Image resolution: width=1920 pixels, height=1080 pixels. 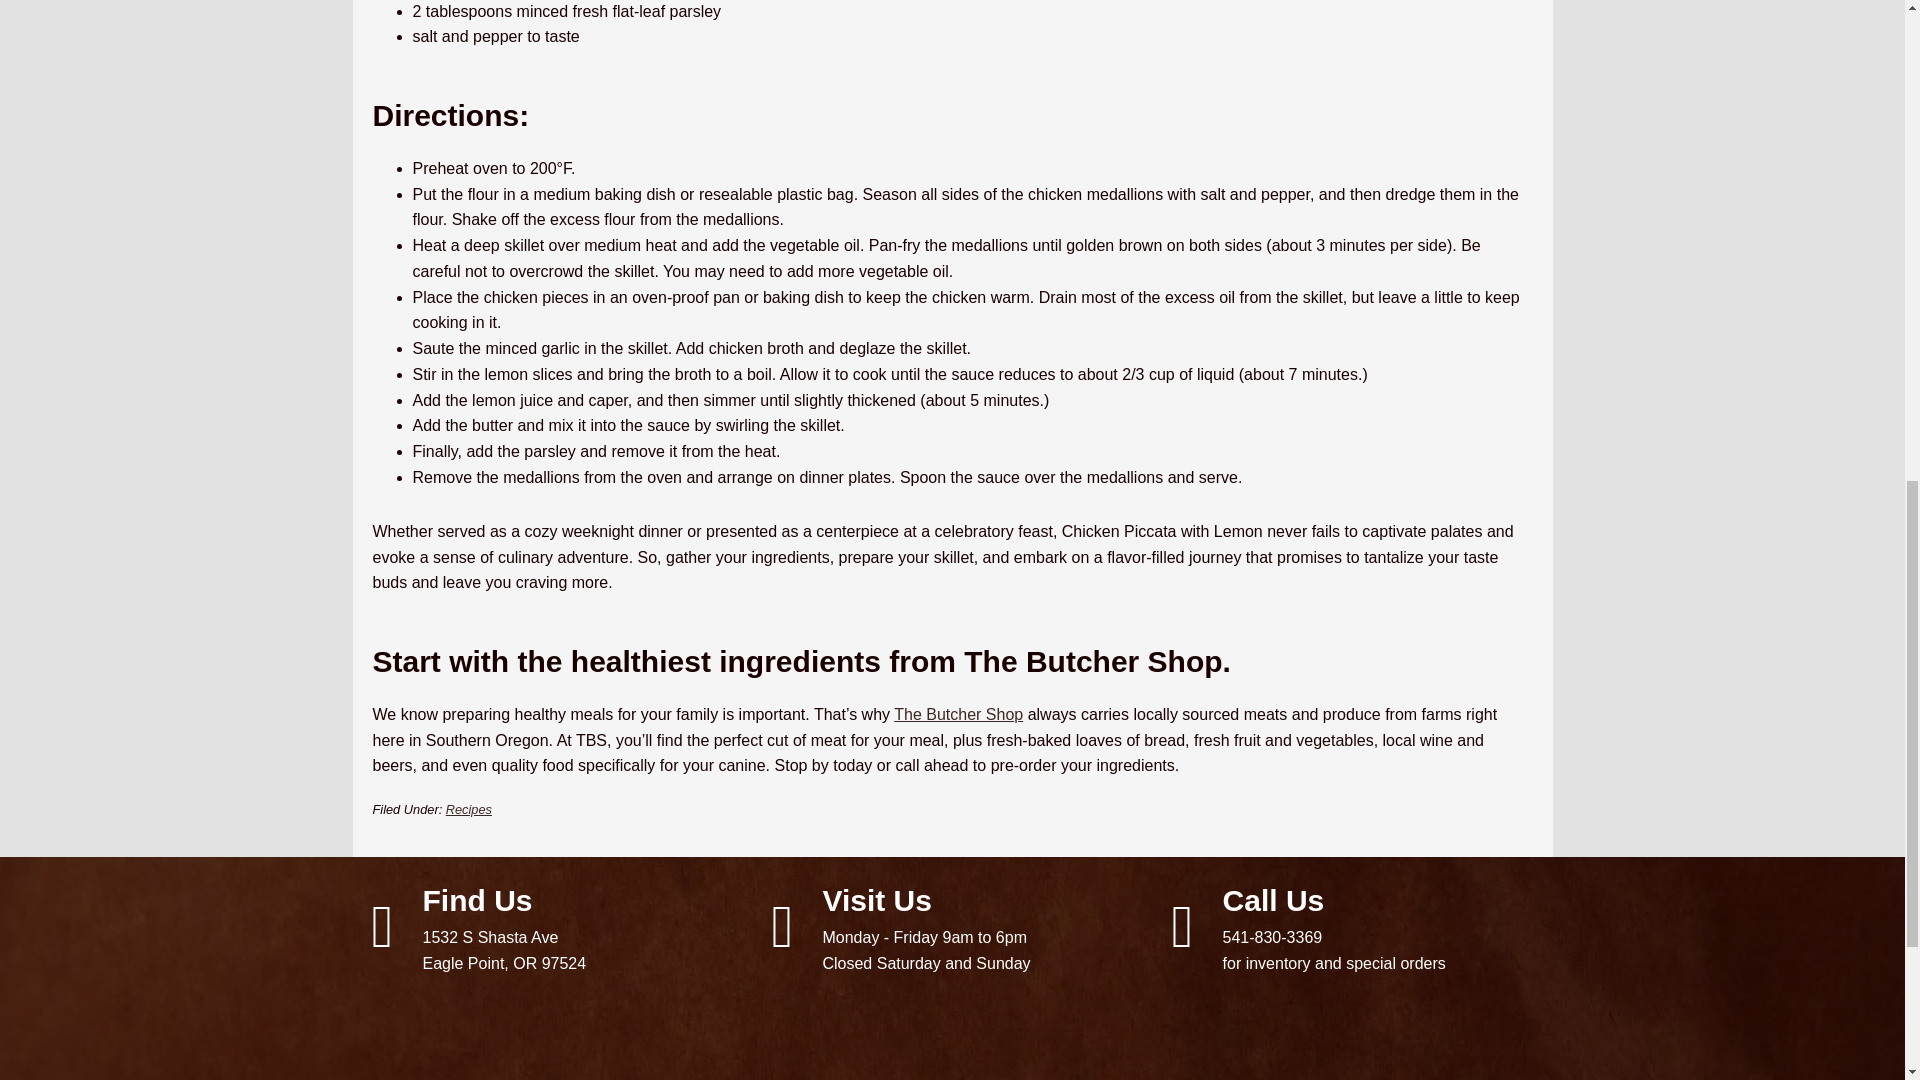 I want to click on The Butcher Shop, so click(x=468, y=809).